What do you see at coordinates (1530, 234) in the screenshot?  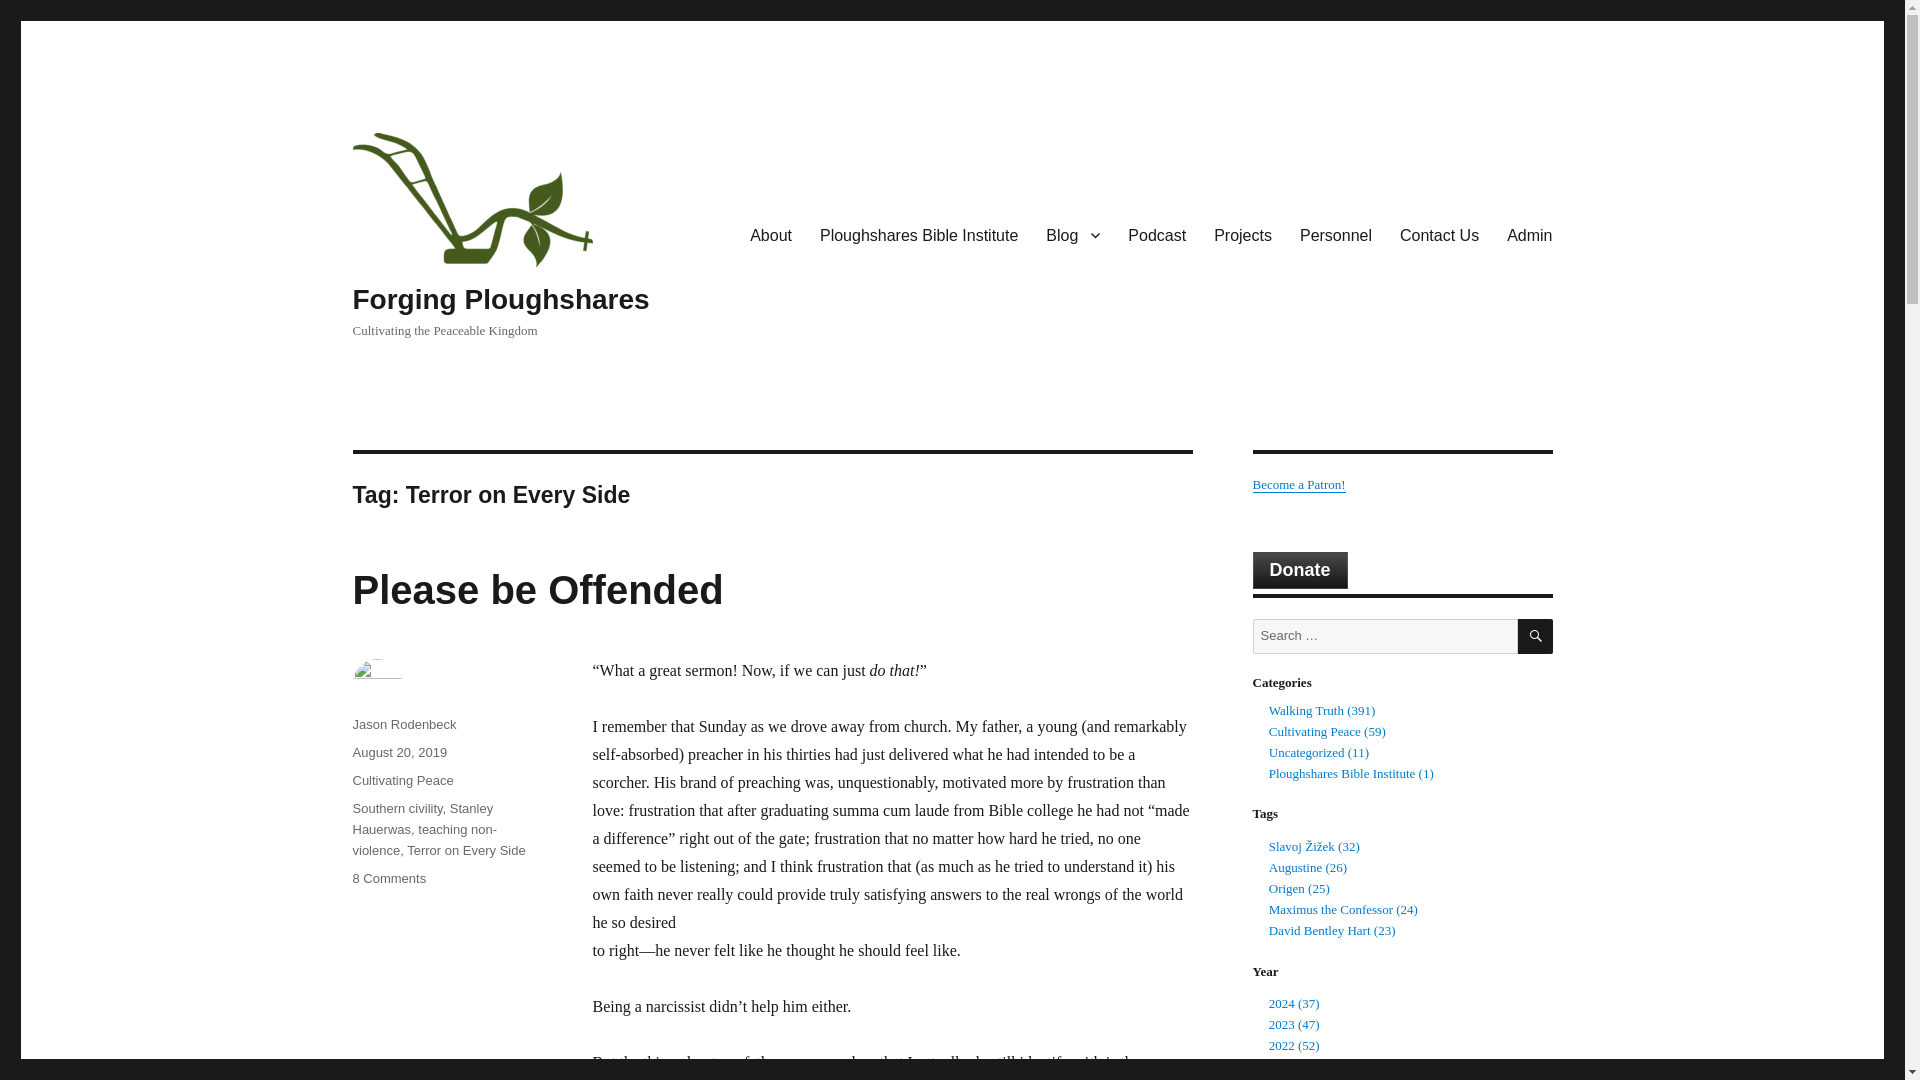 I see `Admin` at bounding box center [1530, 234].